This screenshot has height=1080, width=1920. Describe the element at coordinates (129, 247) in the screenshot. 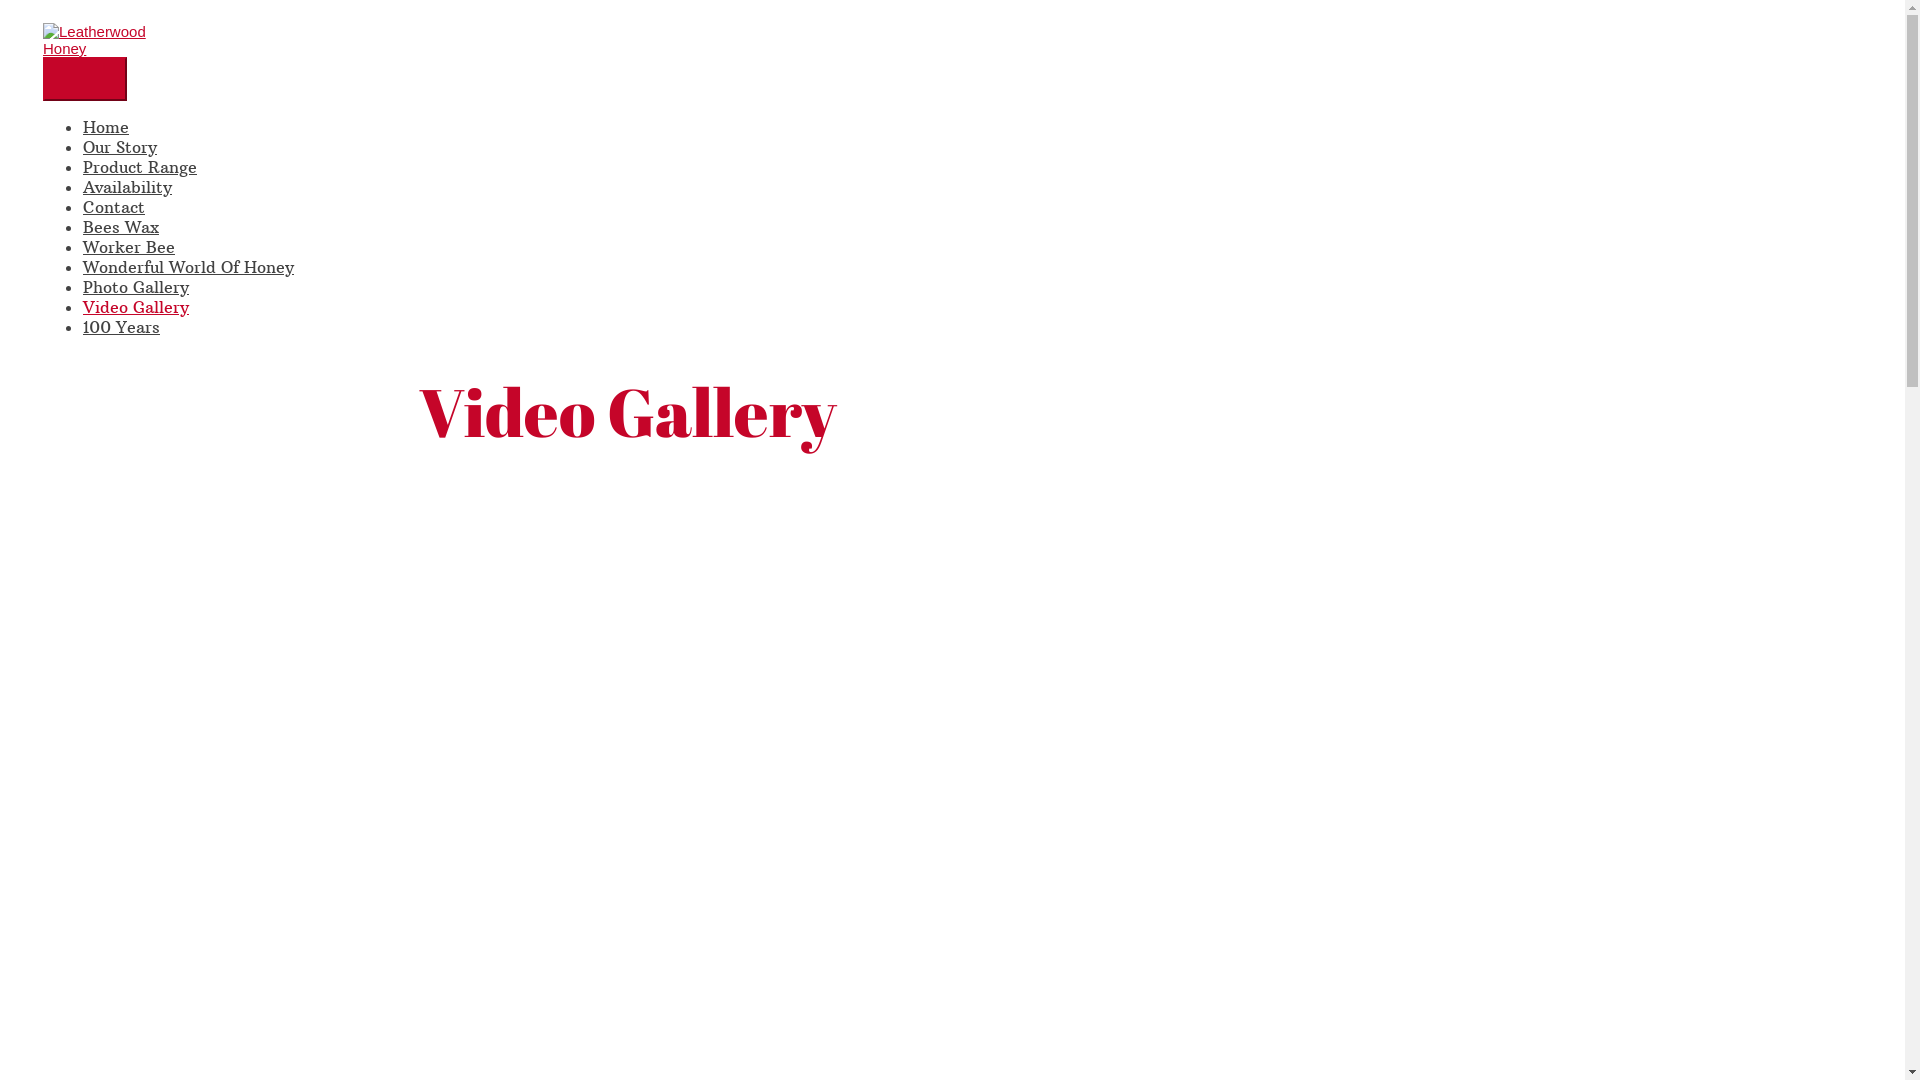

I see `Worker Bee` at that location.